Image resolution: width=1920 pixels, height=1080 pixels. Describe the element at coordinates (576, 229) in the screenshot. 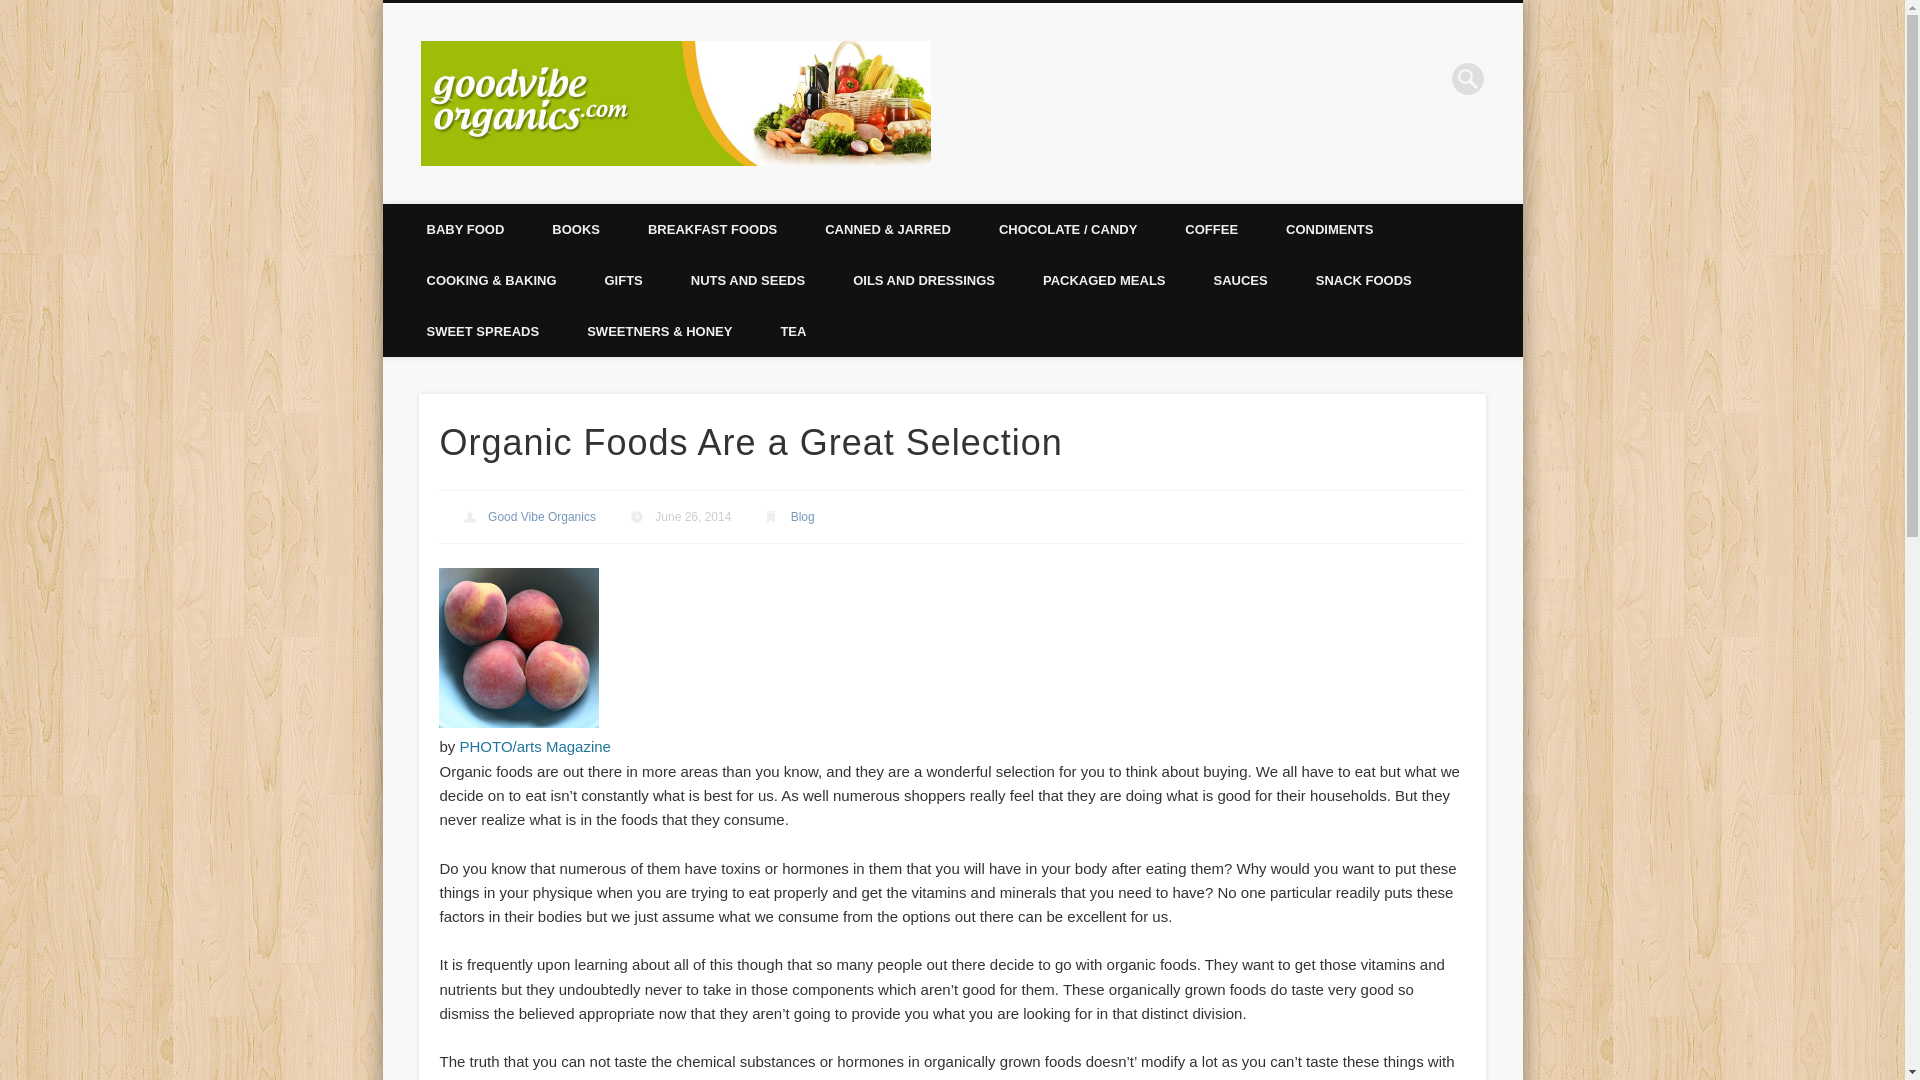

I see `BOOKS` at that location.